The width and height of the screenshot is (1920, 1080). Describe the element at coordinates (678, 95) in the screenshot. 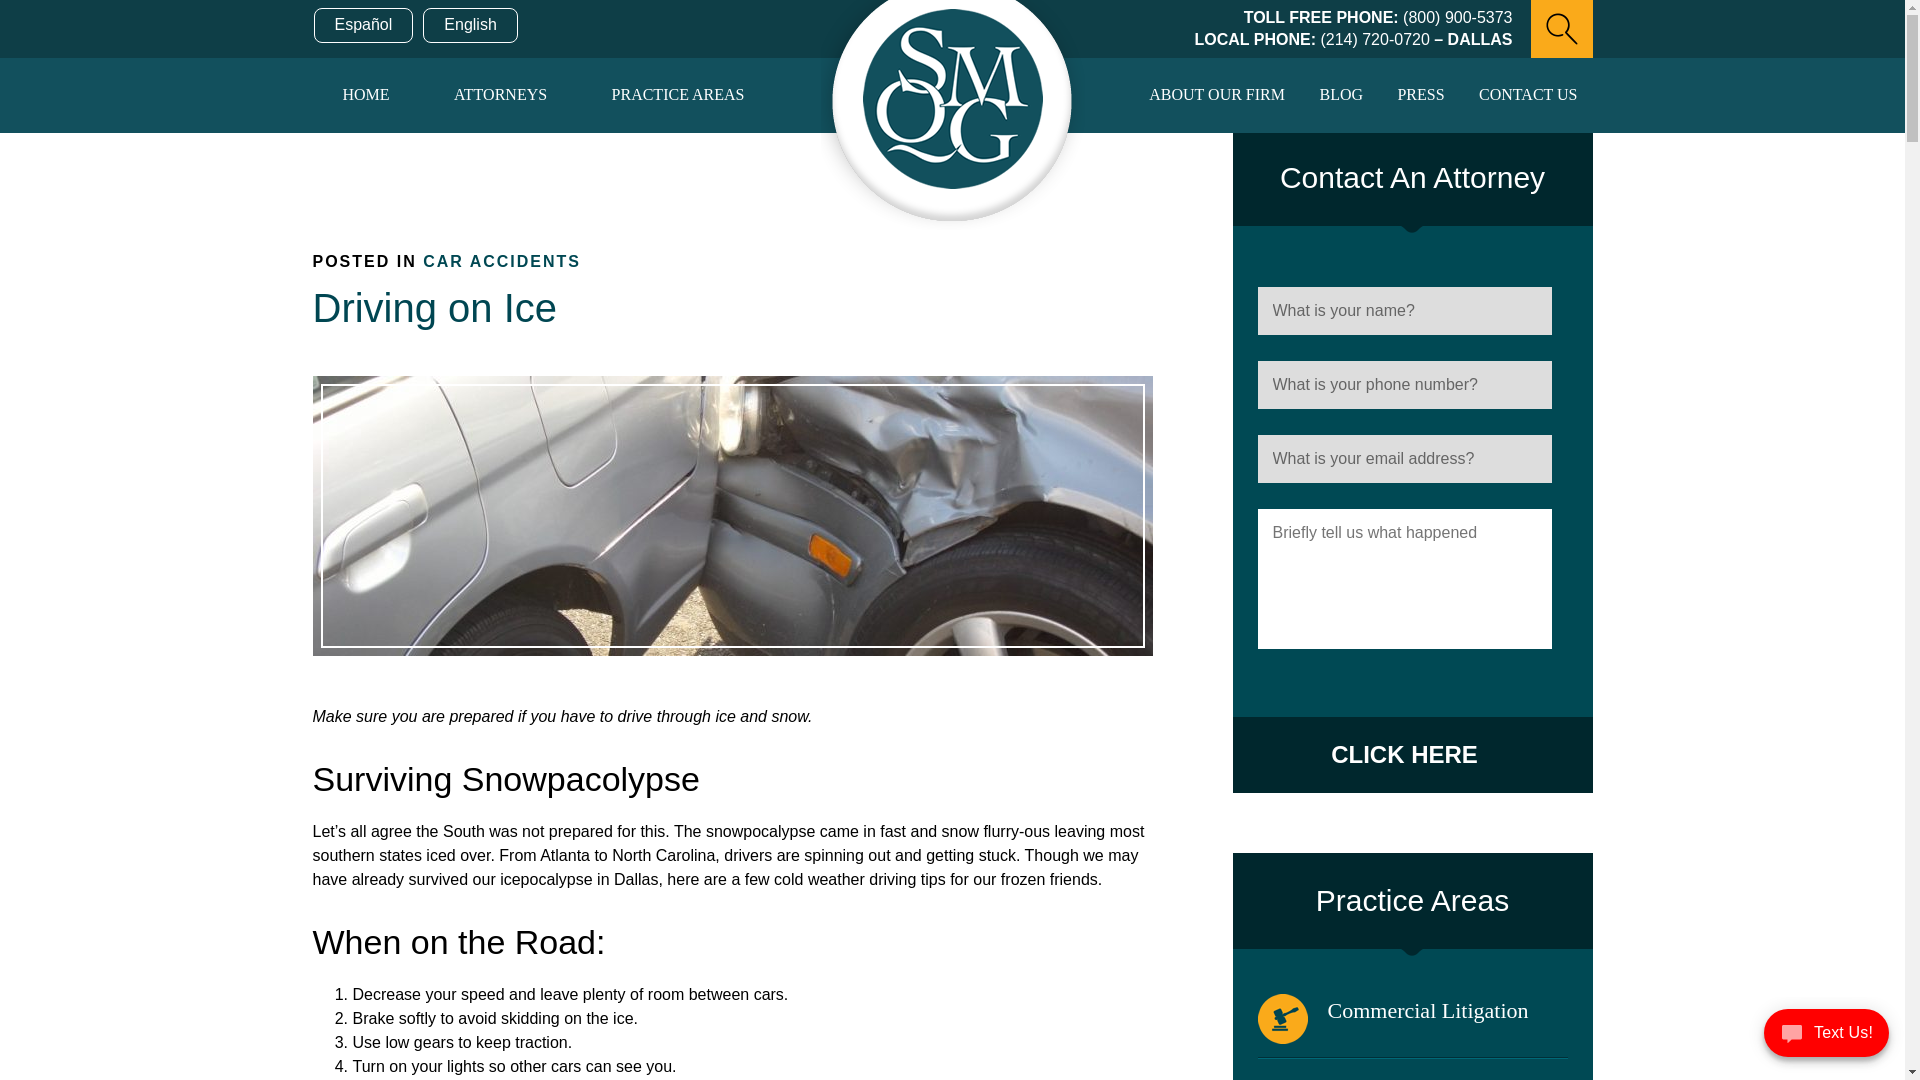

I see `PRACTICE AREAS` at that location.